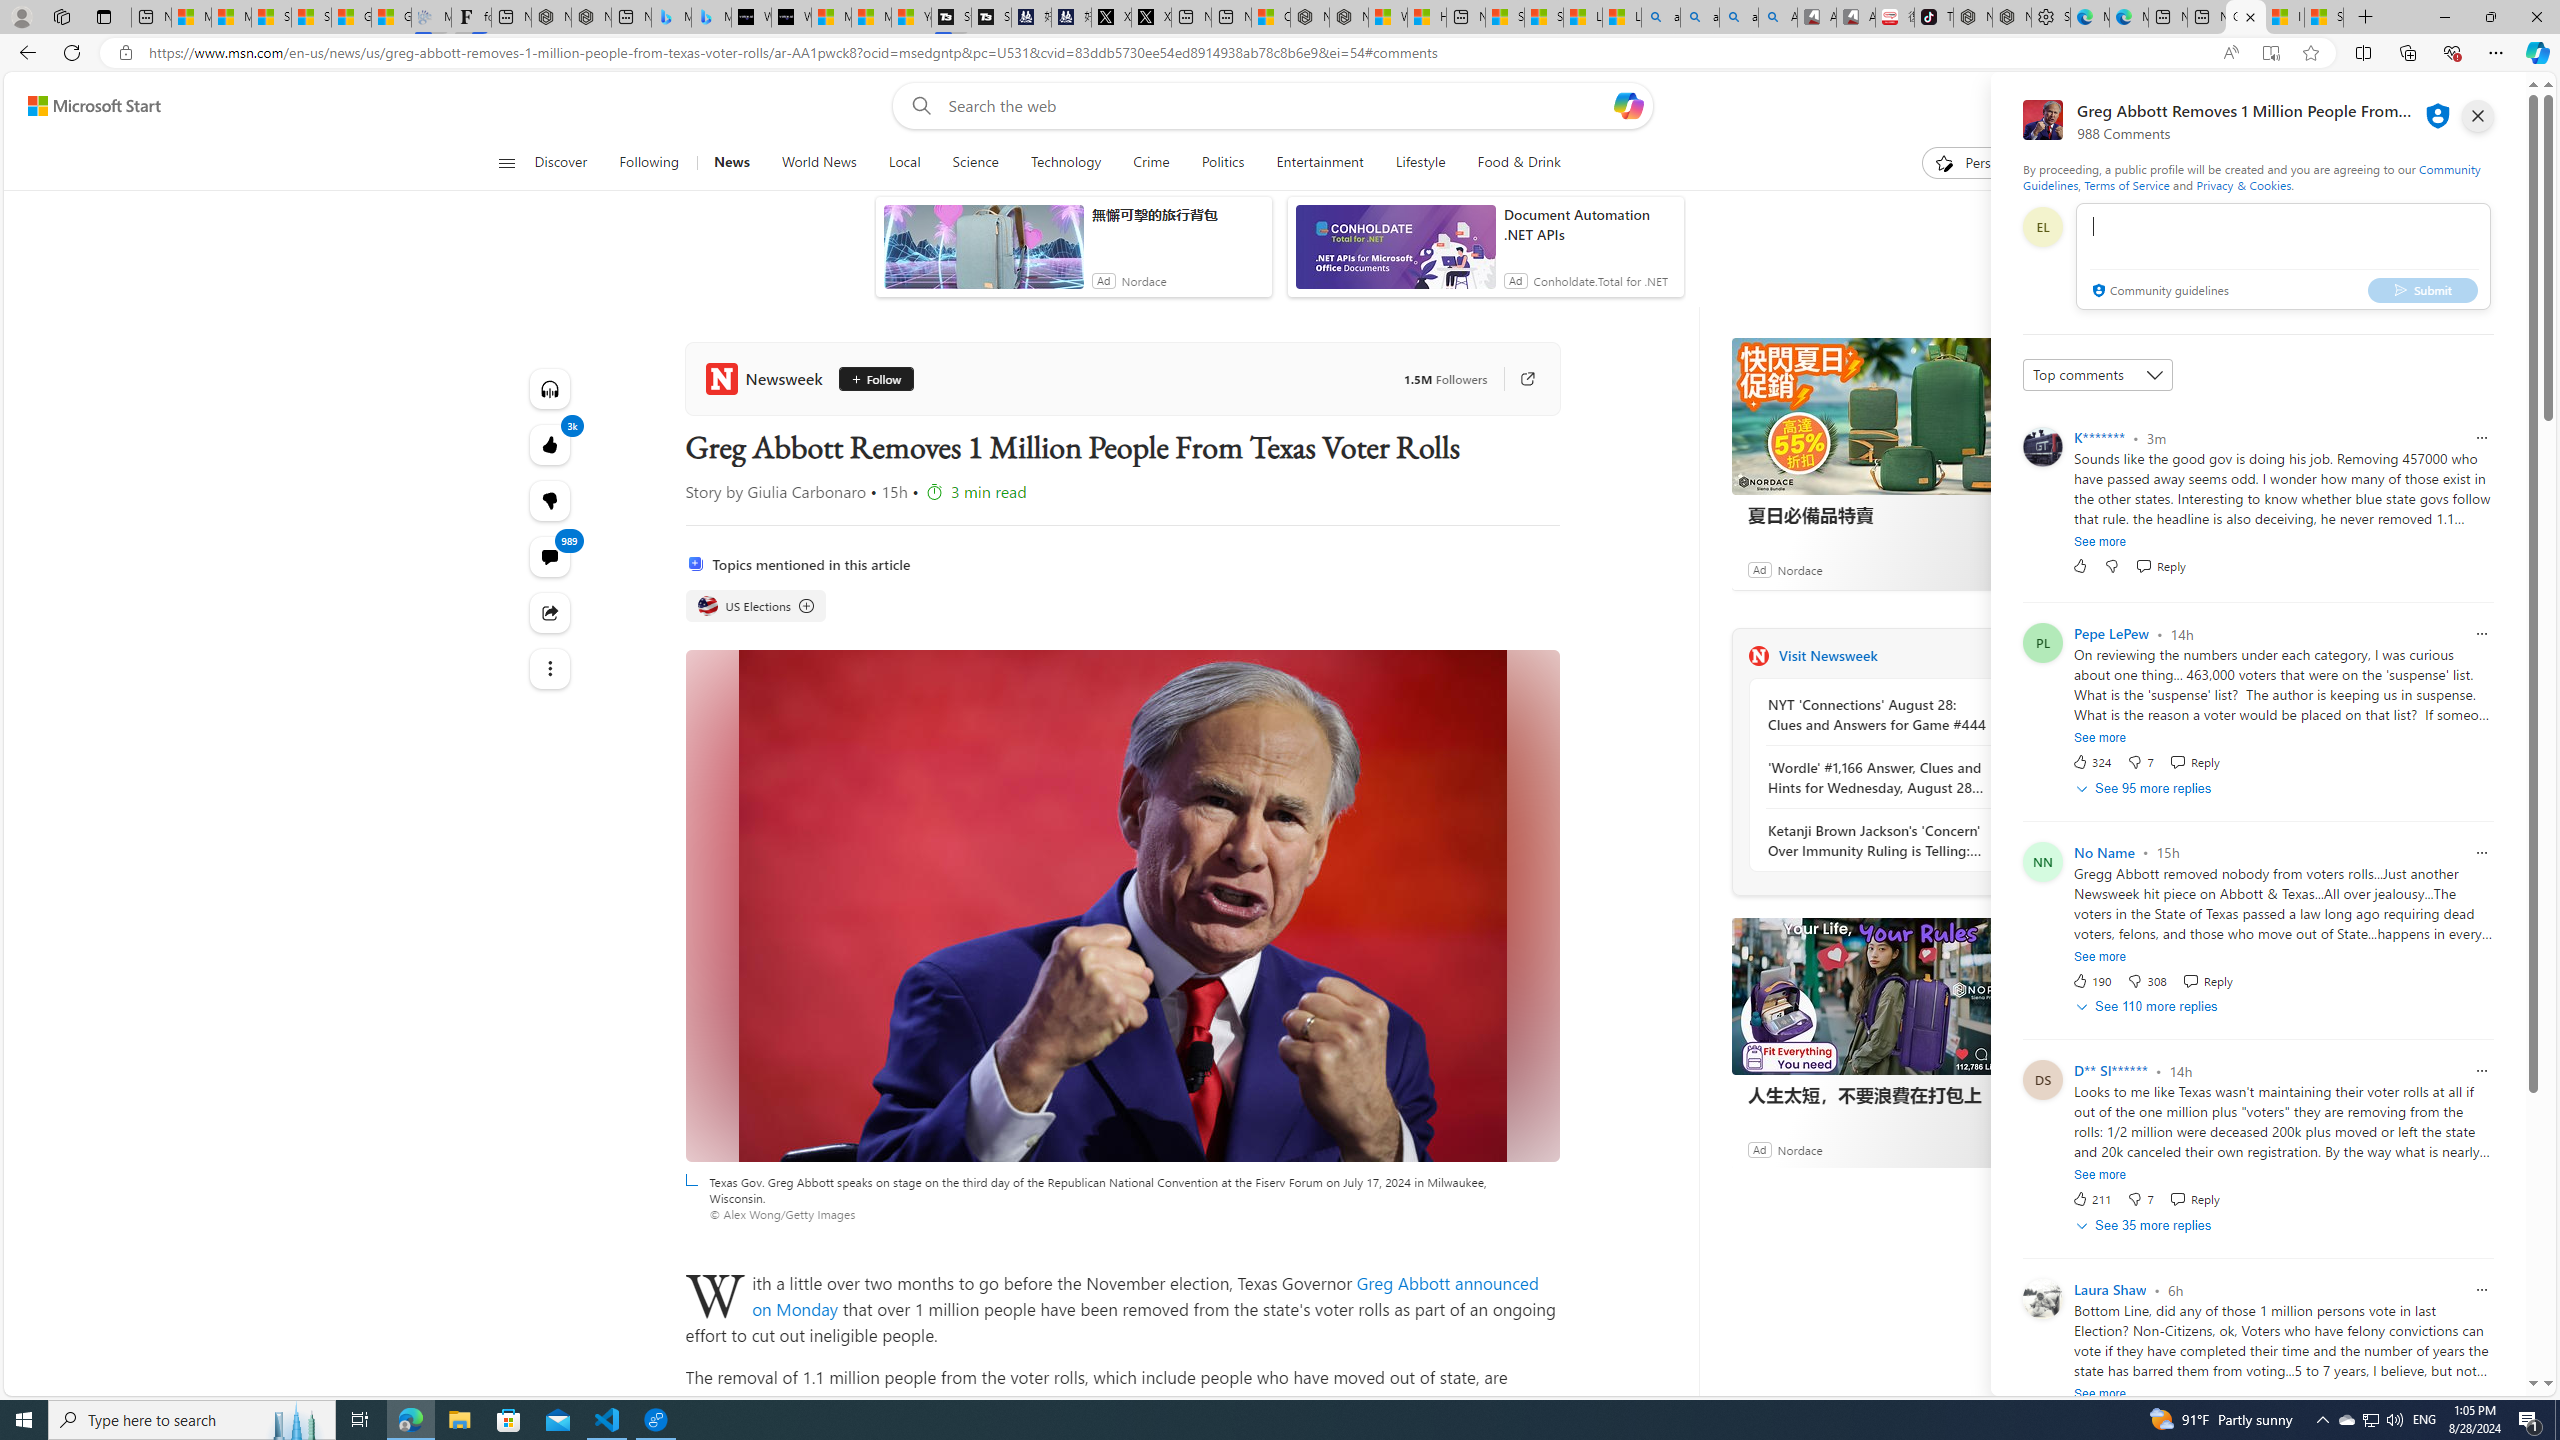 This screenshot has height=1440, width=2560. What do you see at coordinates (975, 163) in the screenshot?
I see `Science` at bounding box center [975, 163].